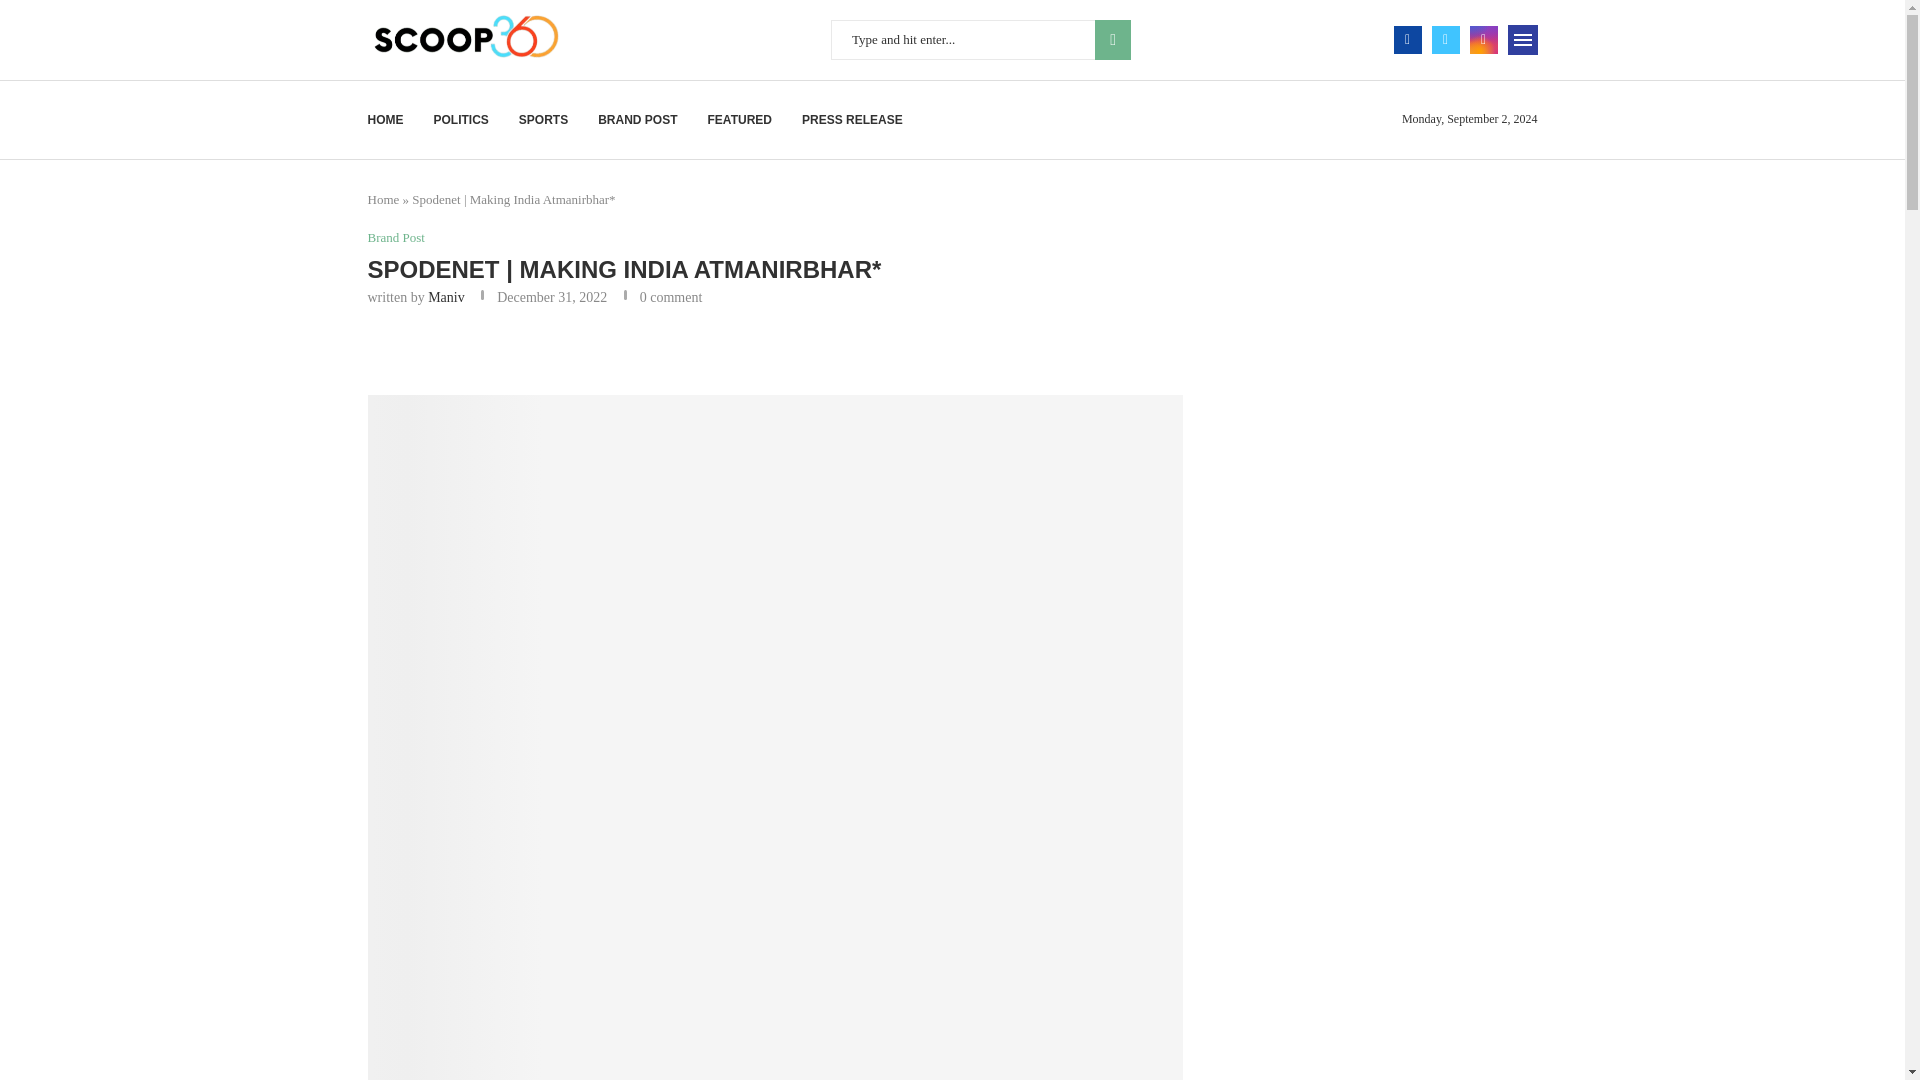  Describe the element at coordinates (637, 120) in the screenshot. I see `BRAND POST` at that location.